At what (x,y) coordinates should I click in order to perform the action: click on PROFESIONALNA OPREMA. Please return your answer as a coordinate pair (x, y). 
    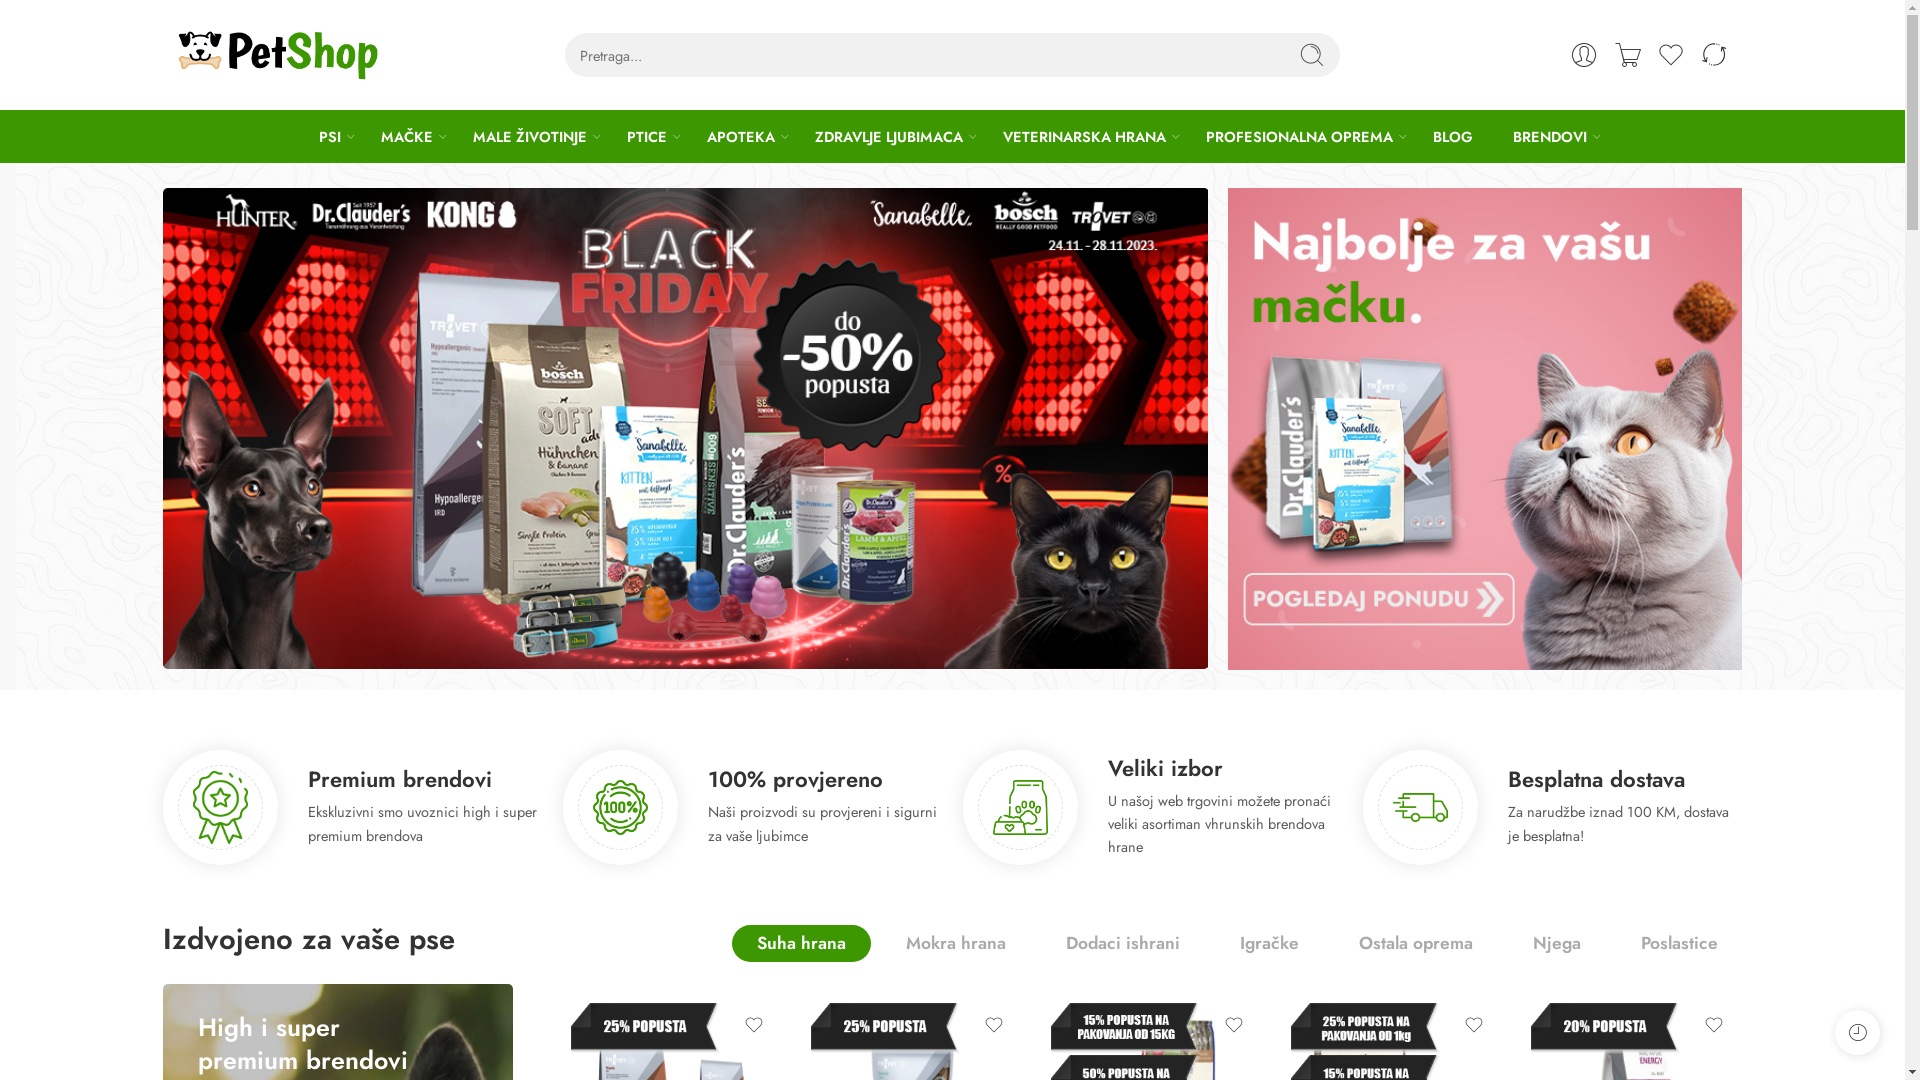
    Looking at the image, I should click on (1300, 136).